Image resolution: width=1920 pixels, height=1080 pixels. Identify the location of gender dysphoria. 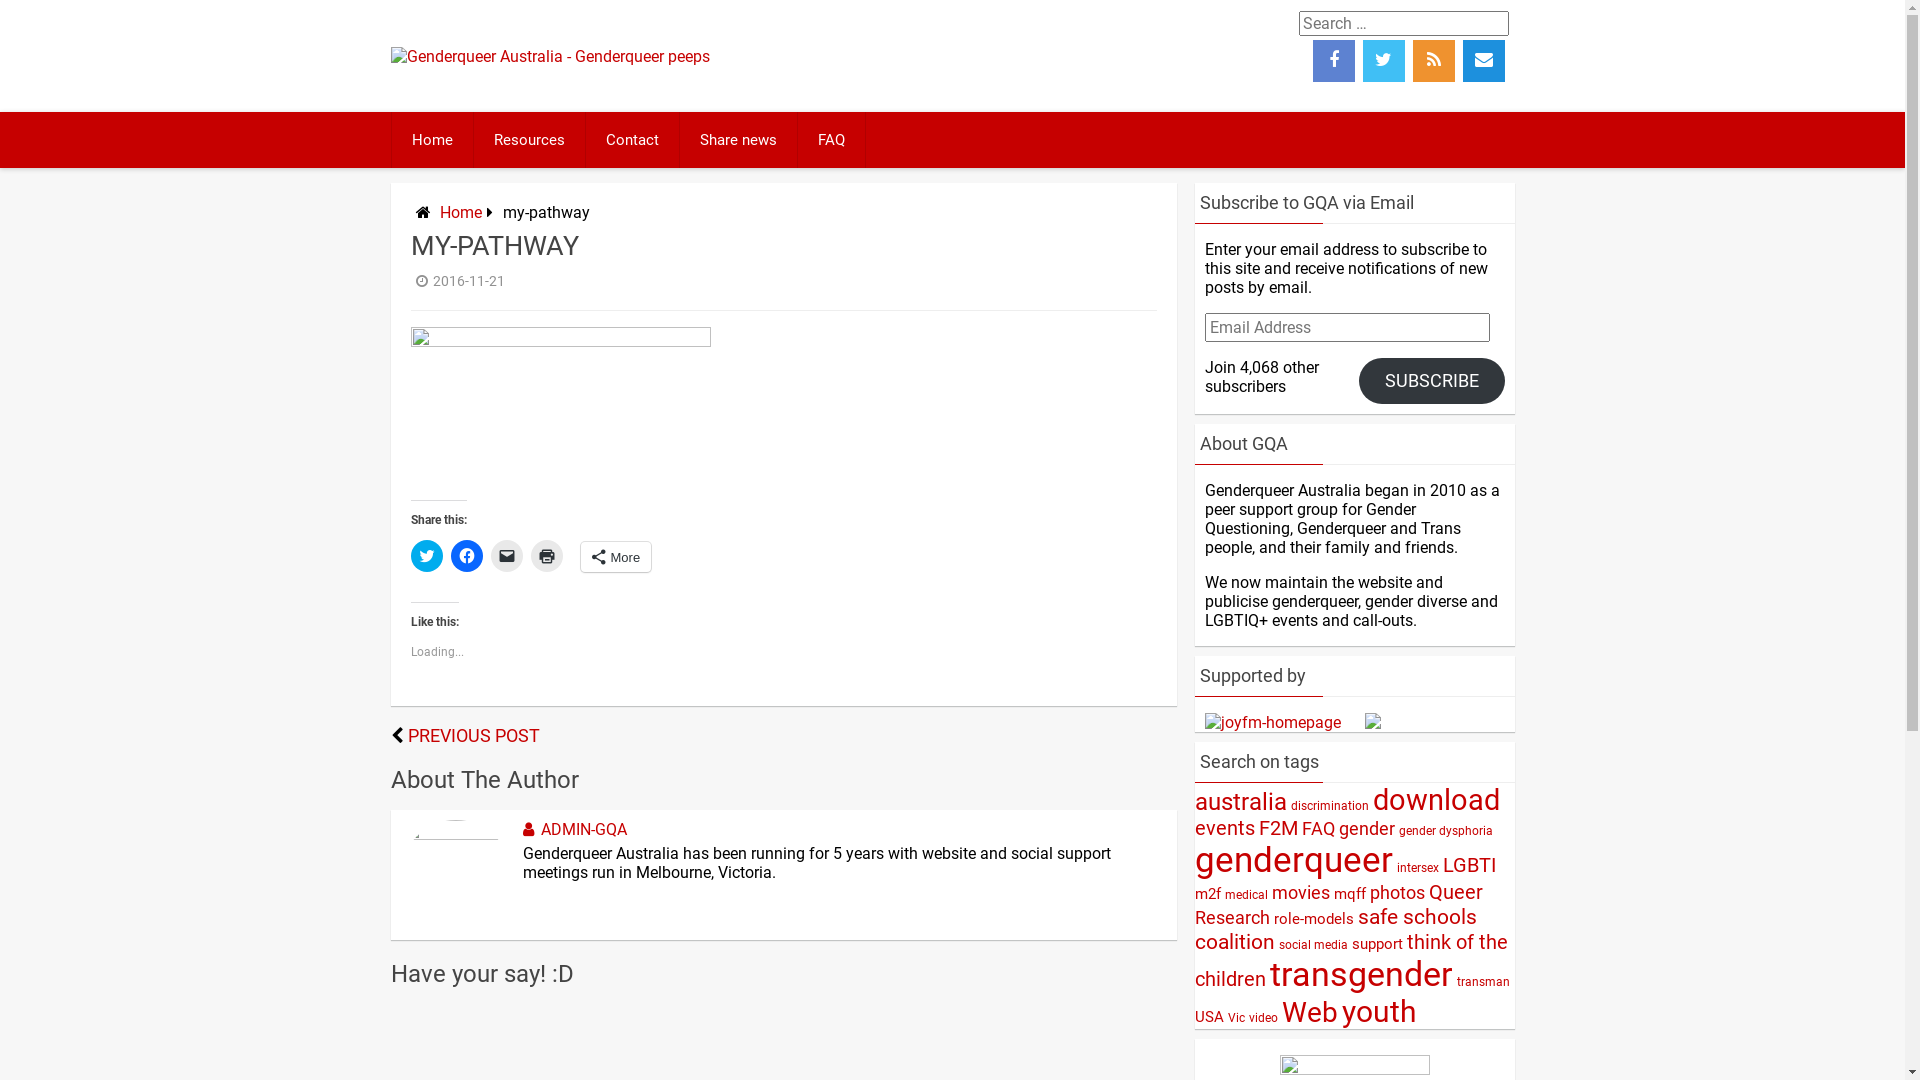
(1445, 831).